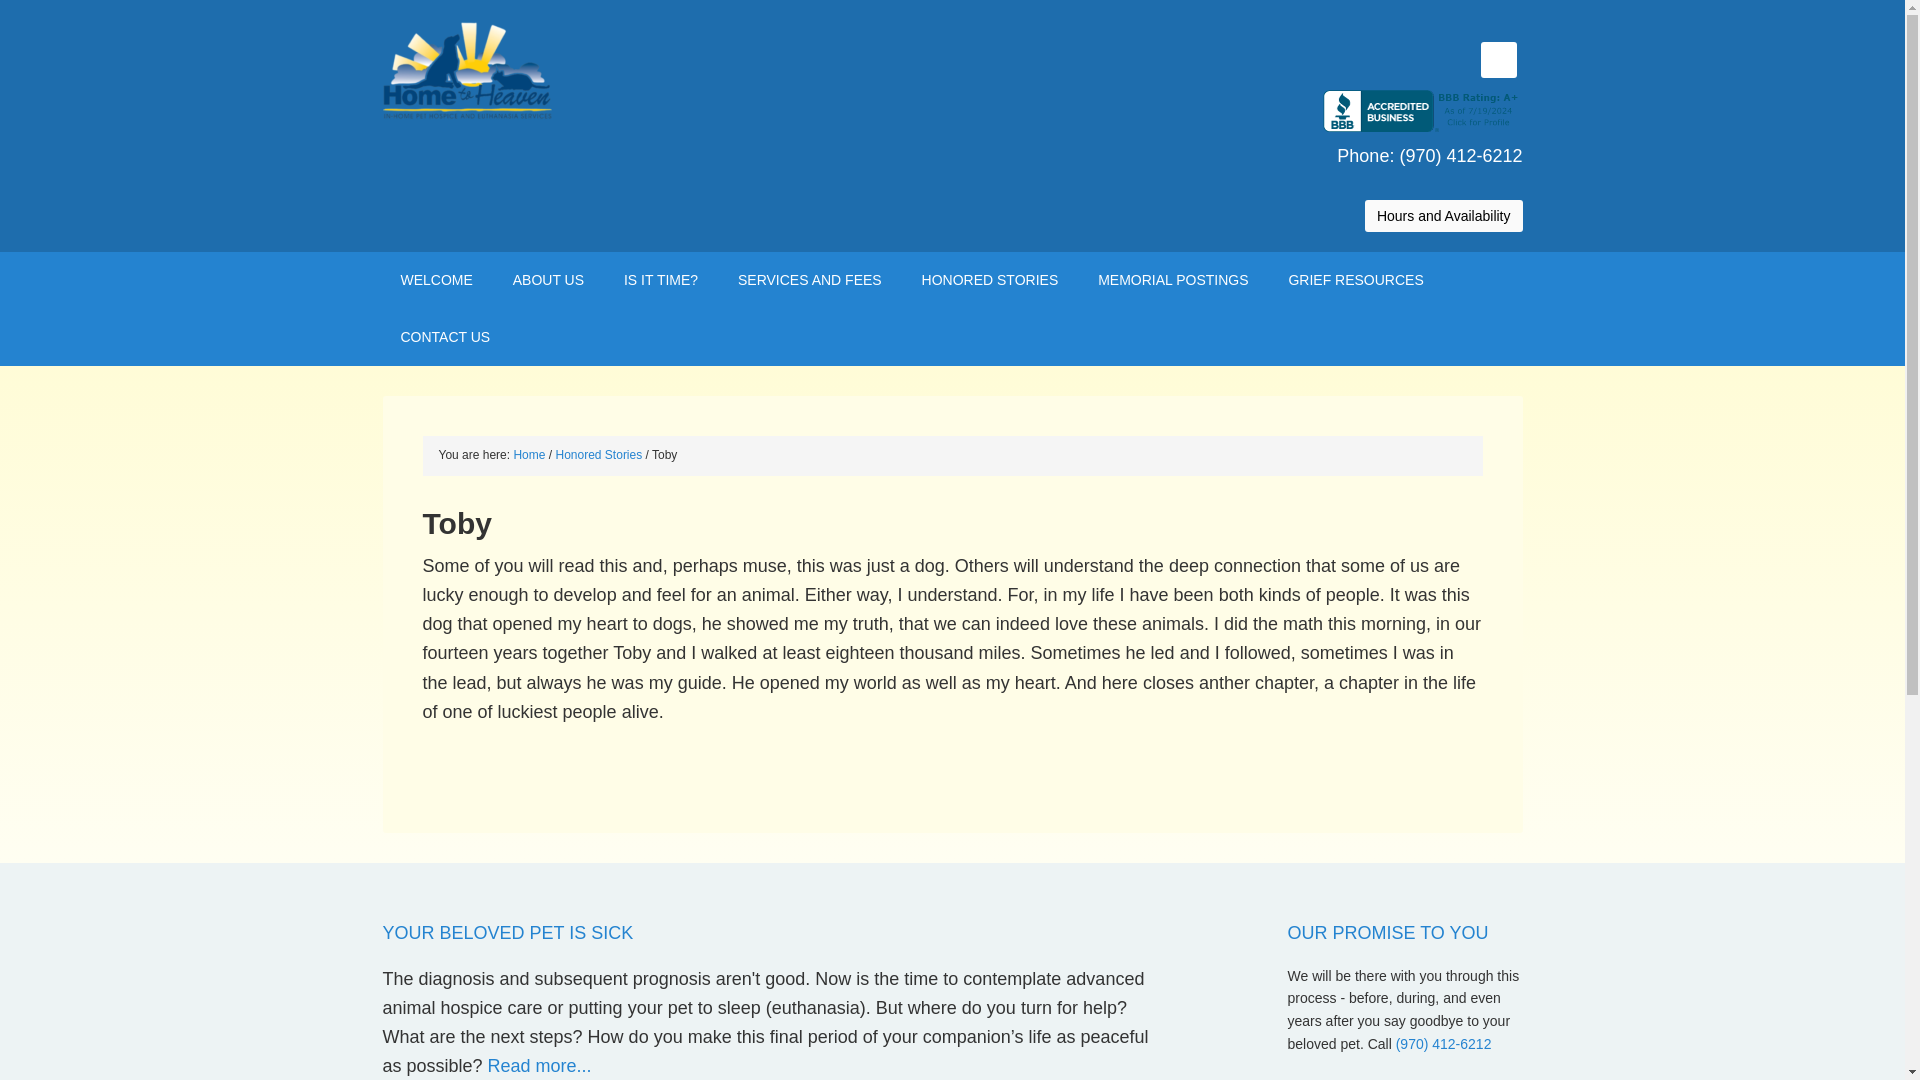 The width and height of the screenshot is (1920, 1080). Describe the element at coordinates (661, 280) in the screenshot. I see `IS IT TIME?` at that location.